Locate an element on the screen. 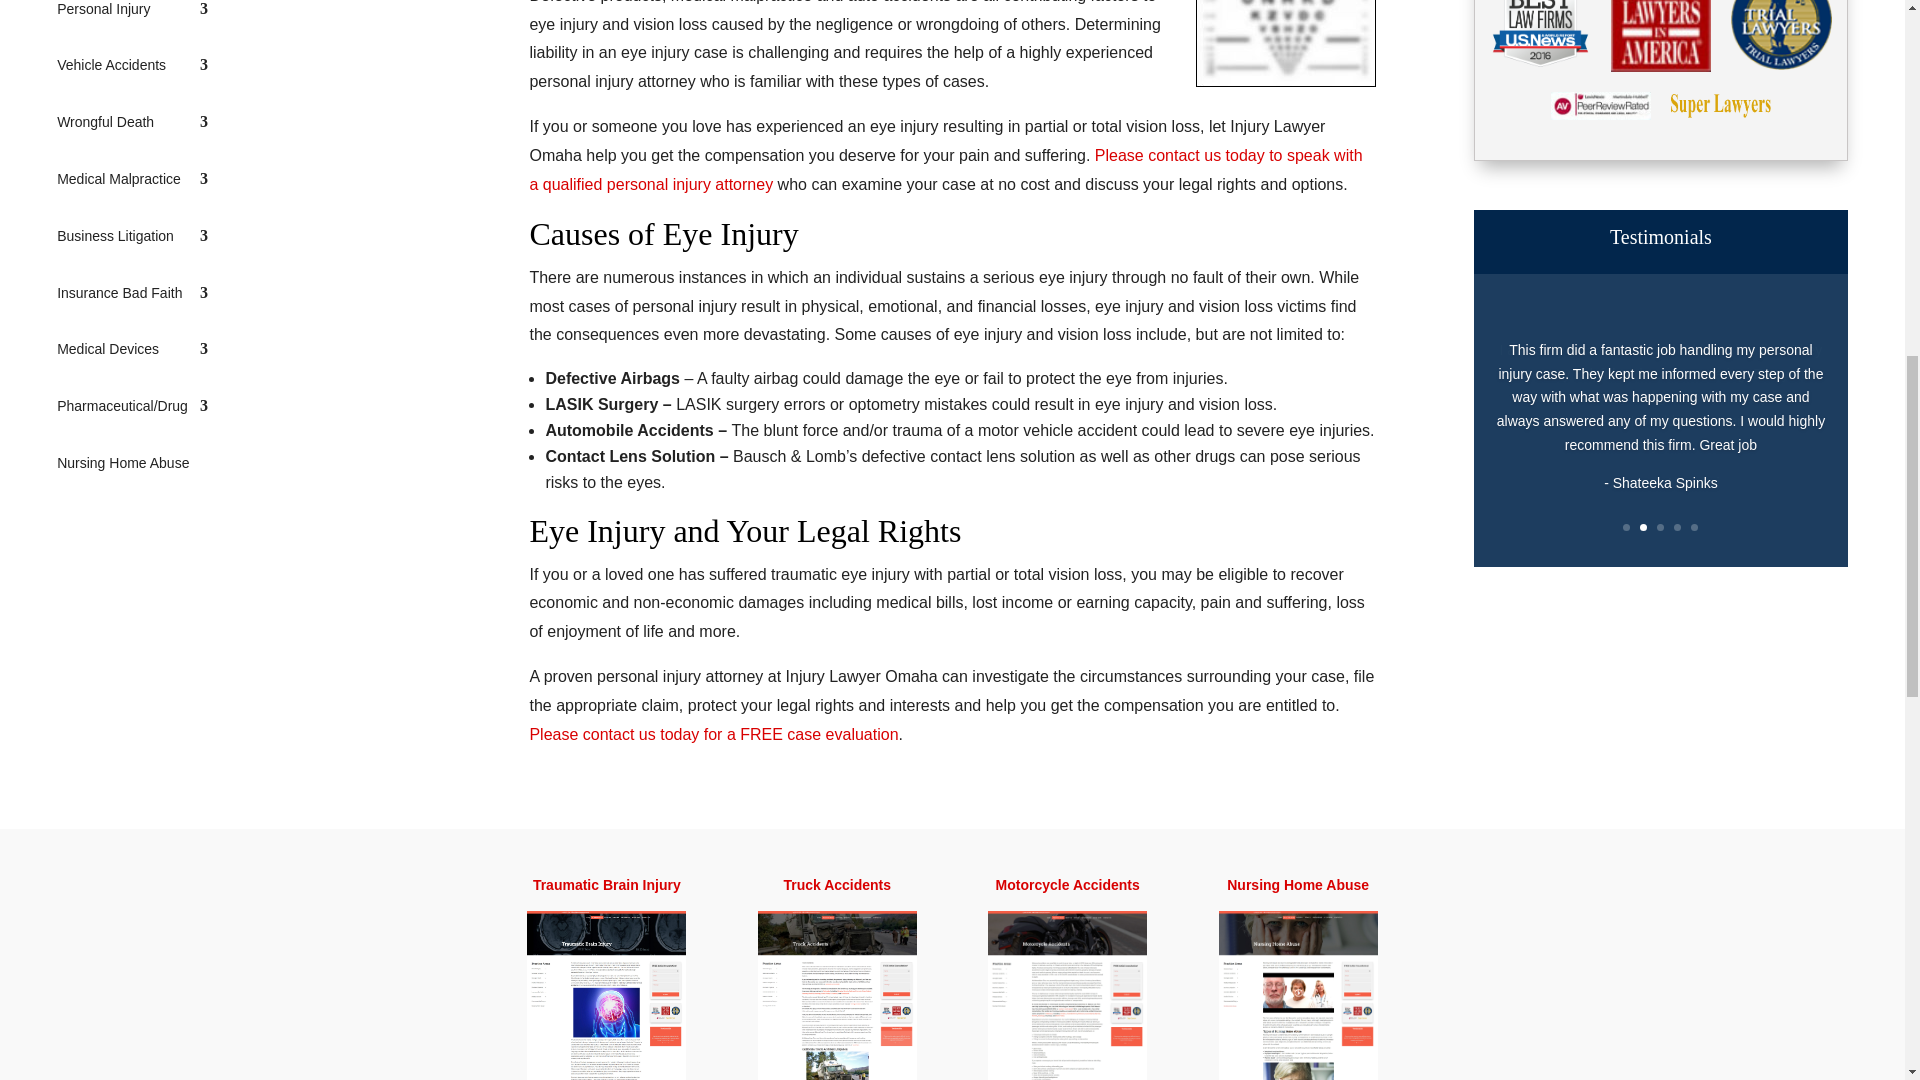 This screenshot has width=1920, height=1080. Best-Lawyers-in-America is located at coordinates (1660, 66).